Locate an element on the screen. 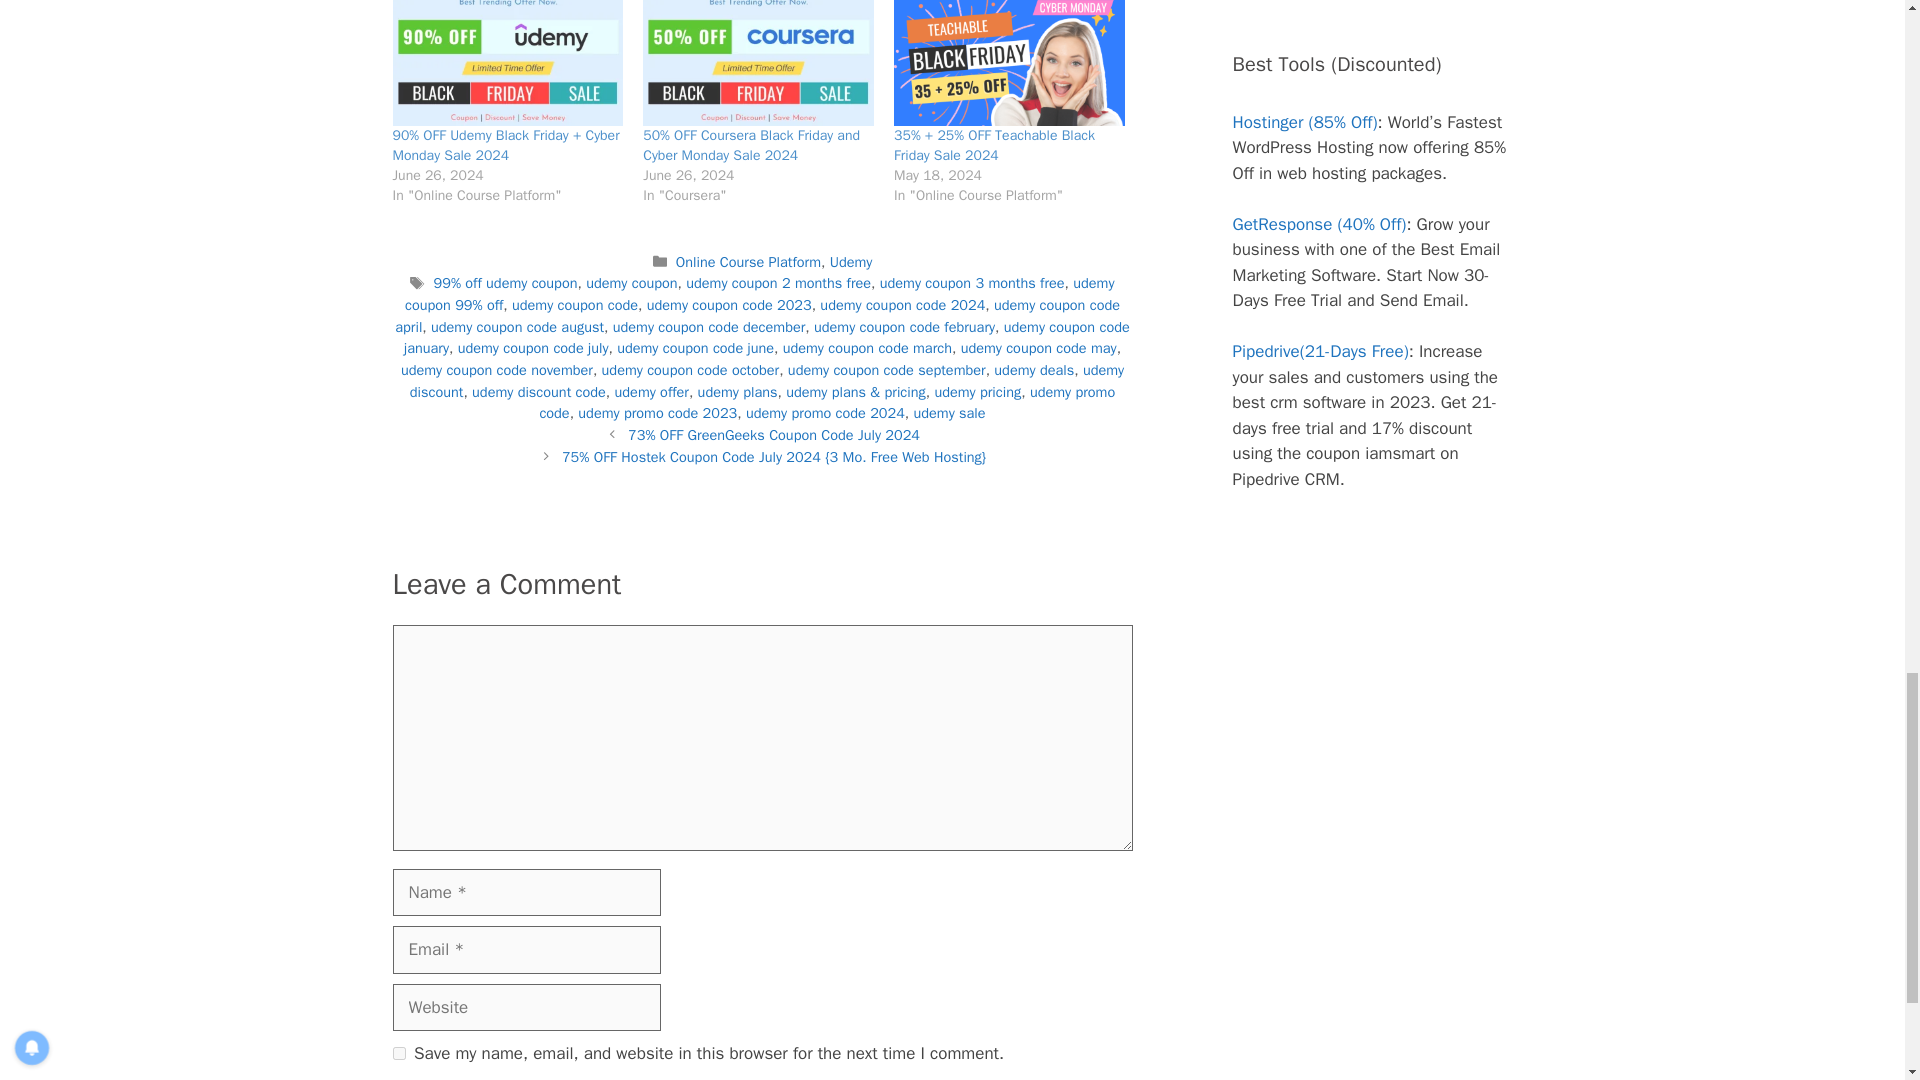 This screenshot has height=1080, width=1920. udemy coupon 3 months free is located at coordinates (972, 282).